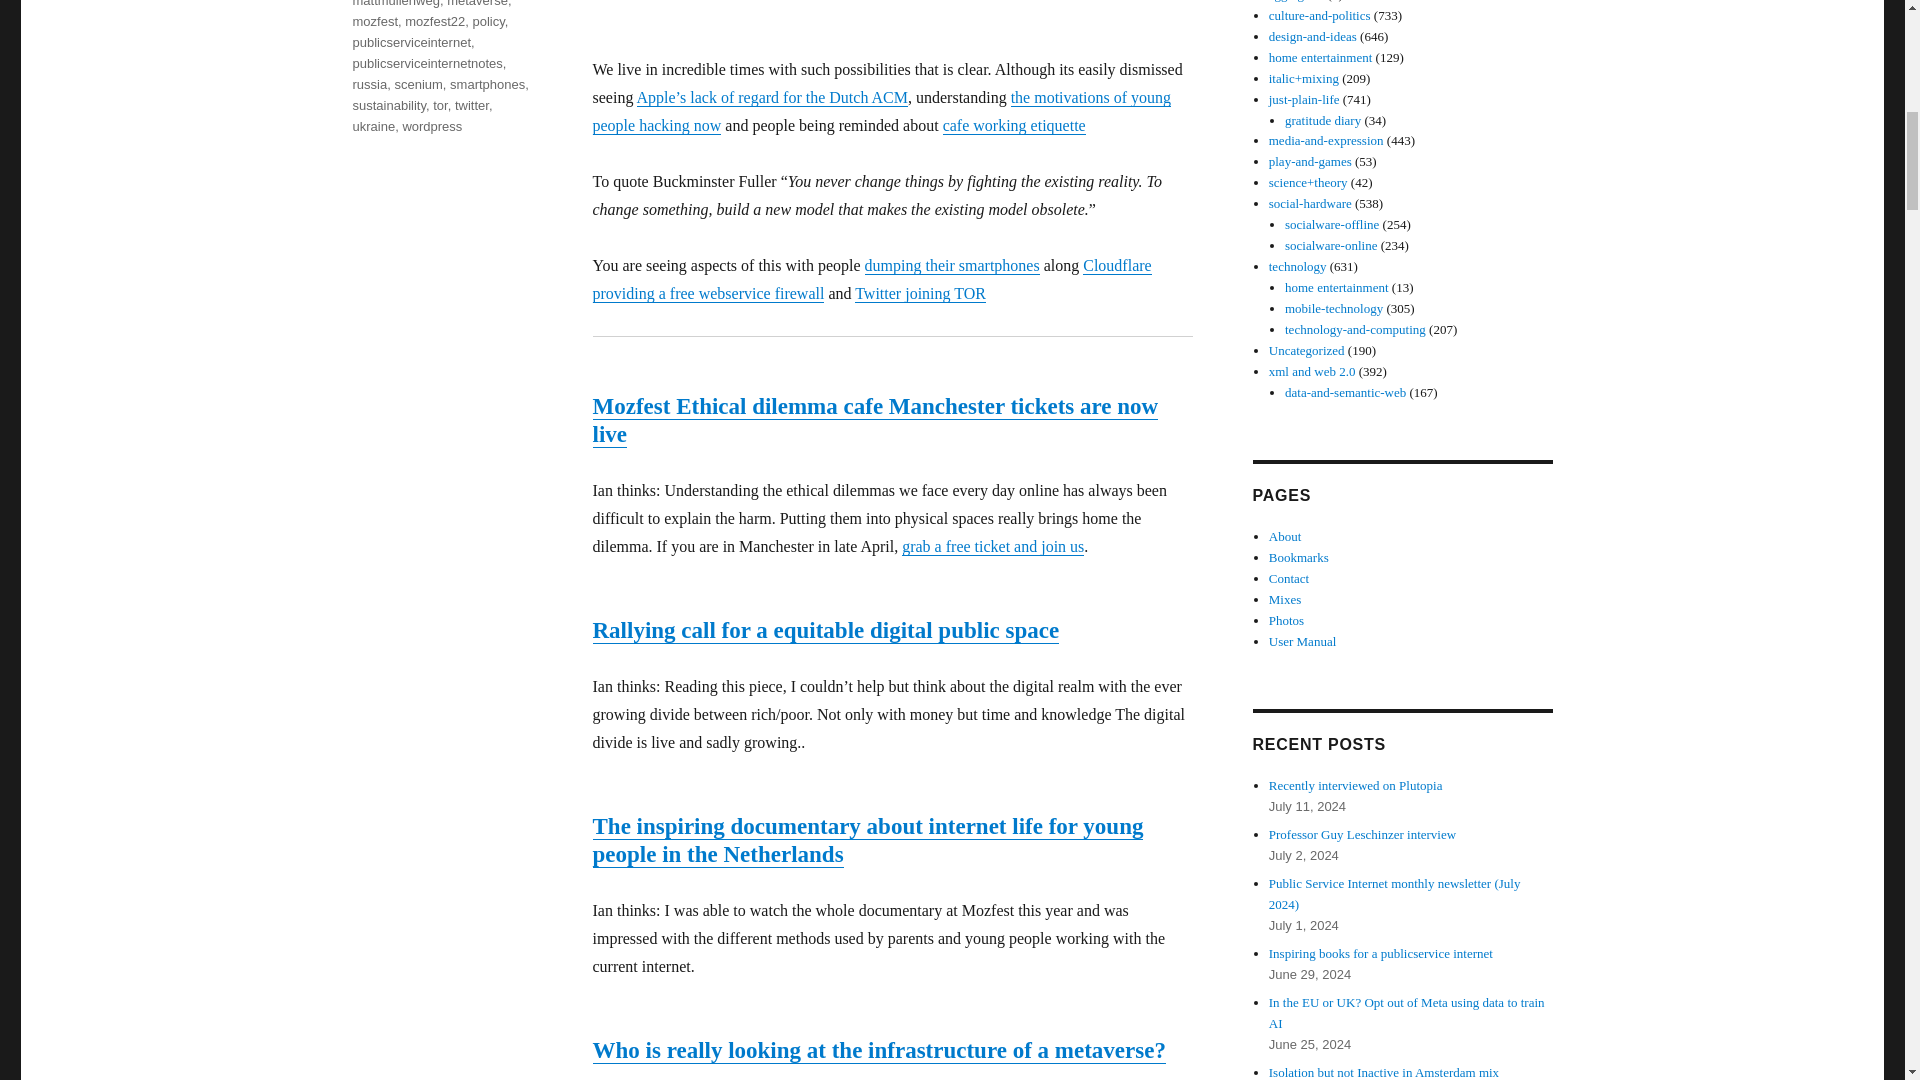 The image size is (1920, 1080). I want to click on dumping their smartphones, so click(952, 266).